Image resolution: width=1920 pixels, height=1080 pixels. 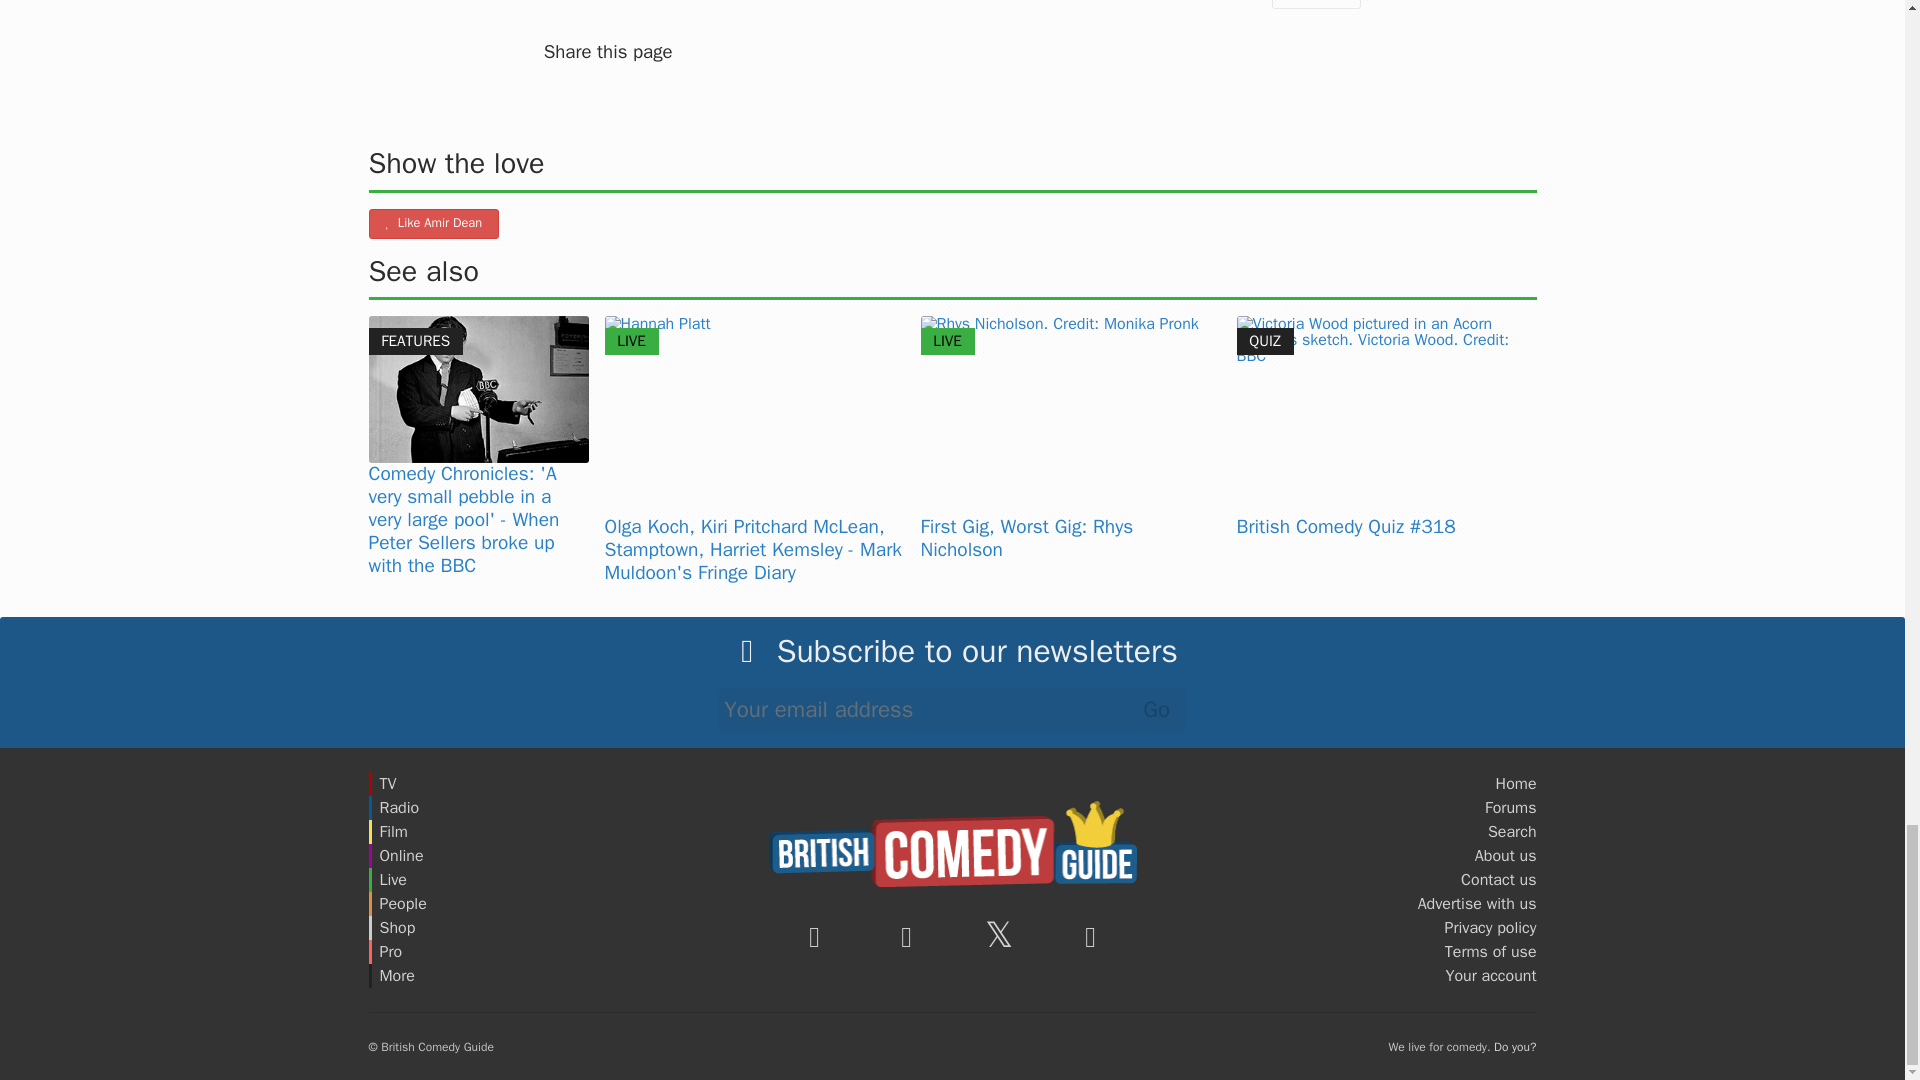 What do you see at coordinates (1026, 538) in the screenshot?
I see `First Gig, Worst Gig: Rhys Nicholson` at bounding box center [1026, 538].